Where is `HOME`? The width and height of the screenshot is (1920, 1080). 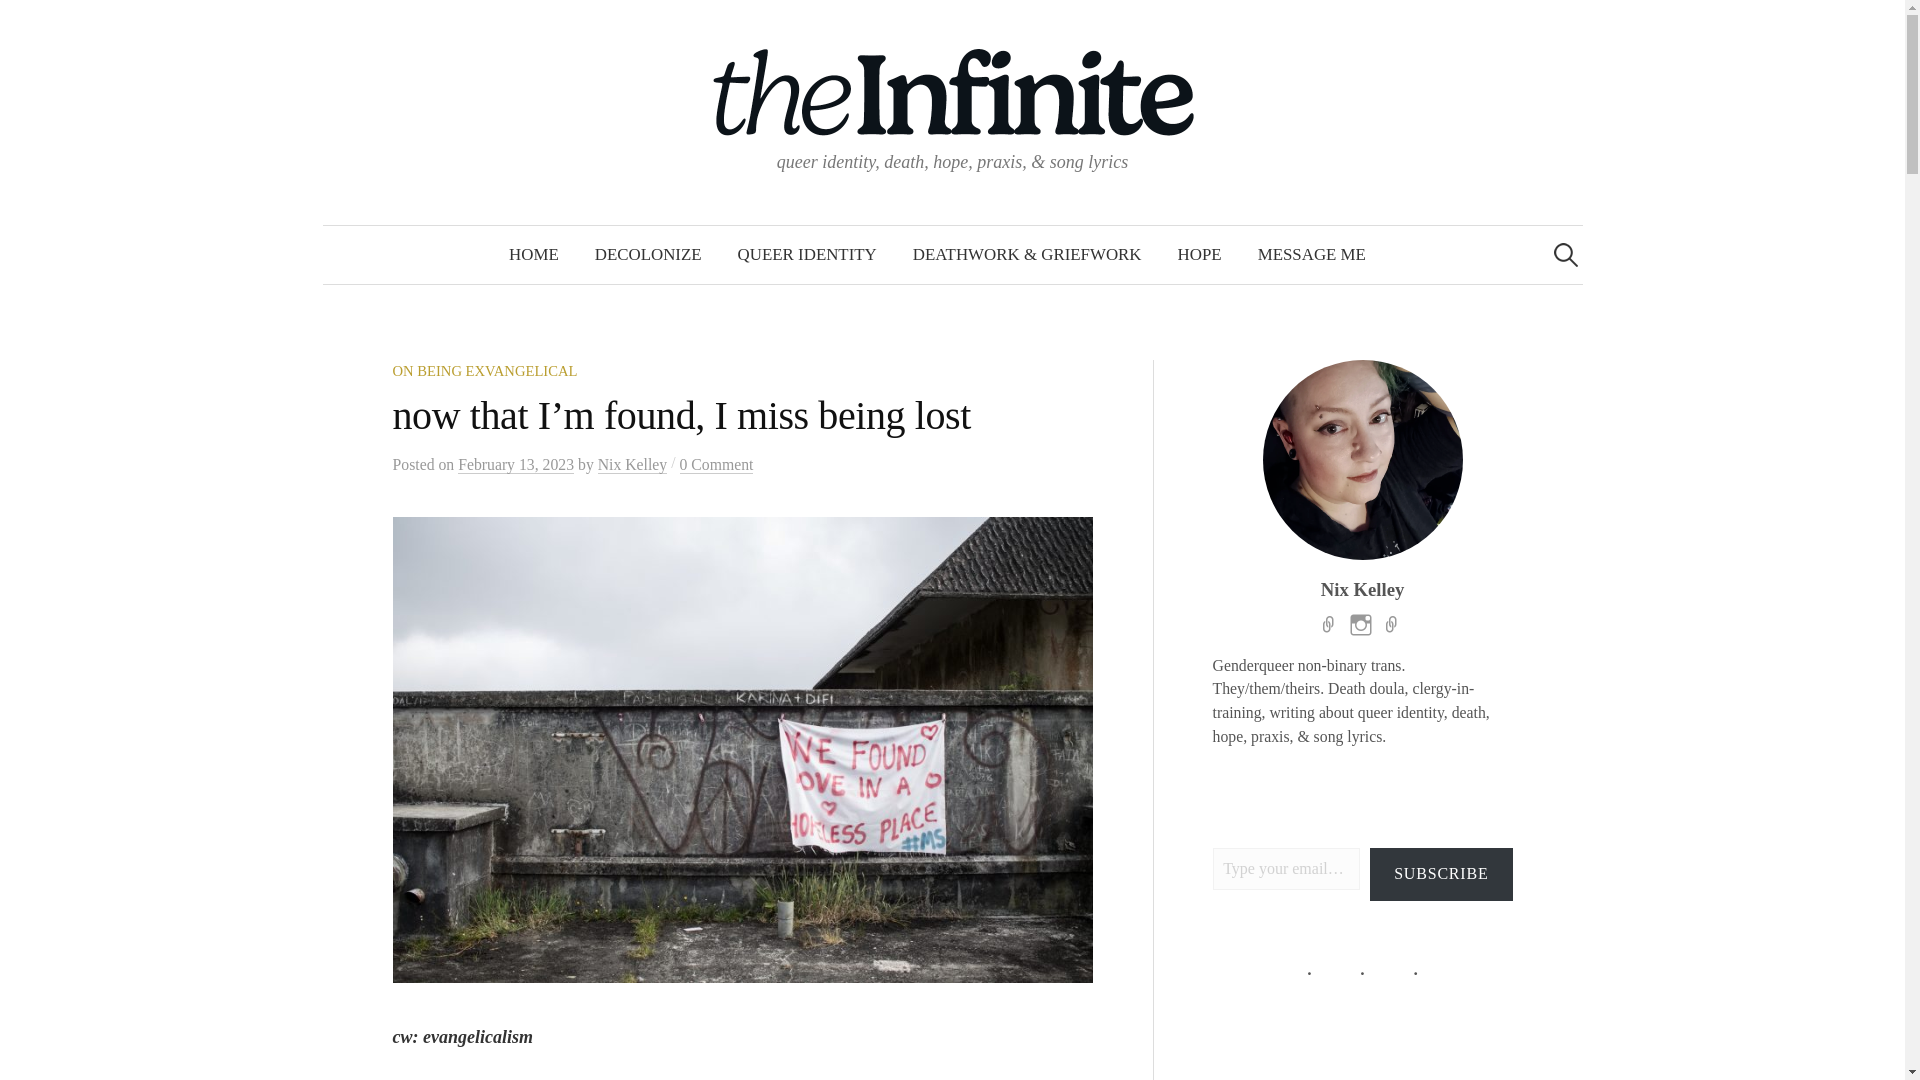
HOME is located at coordinates (534, 254).